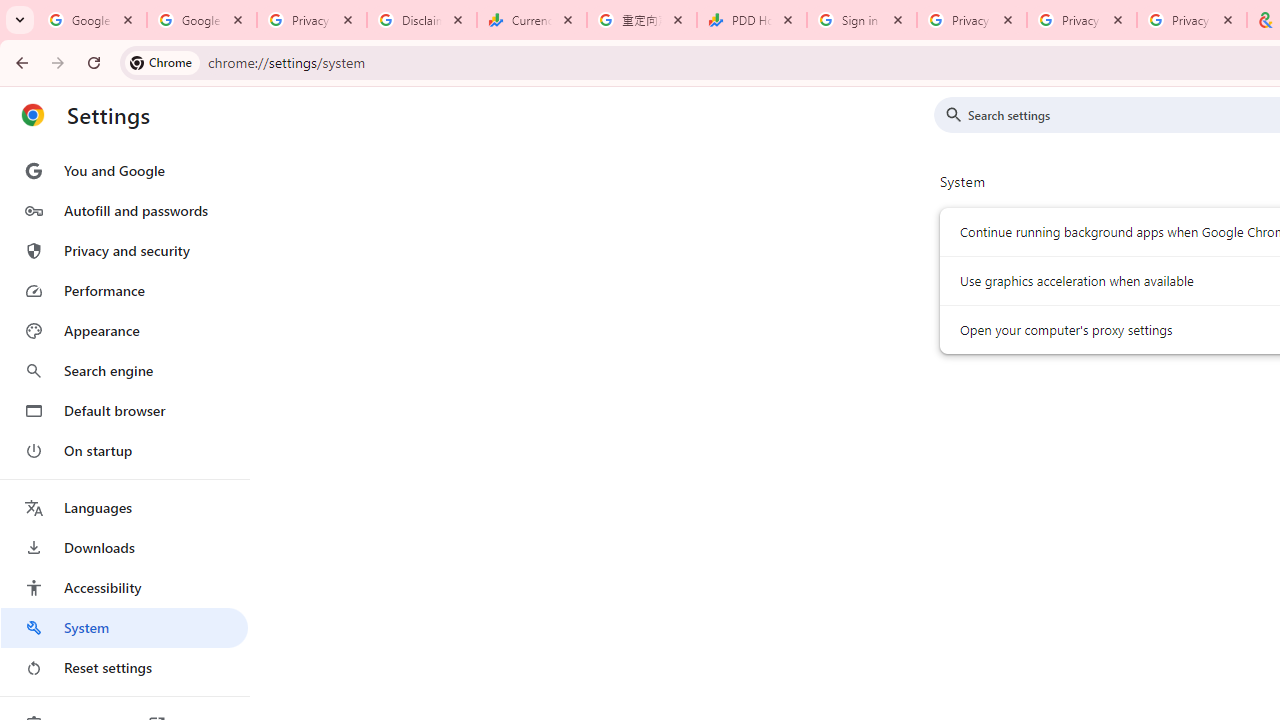  What do you see at coordinates (124, 548) in the screenshot?
I see `Downloads` at bounding box center [124, 548].